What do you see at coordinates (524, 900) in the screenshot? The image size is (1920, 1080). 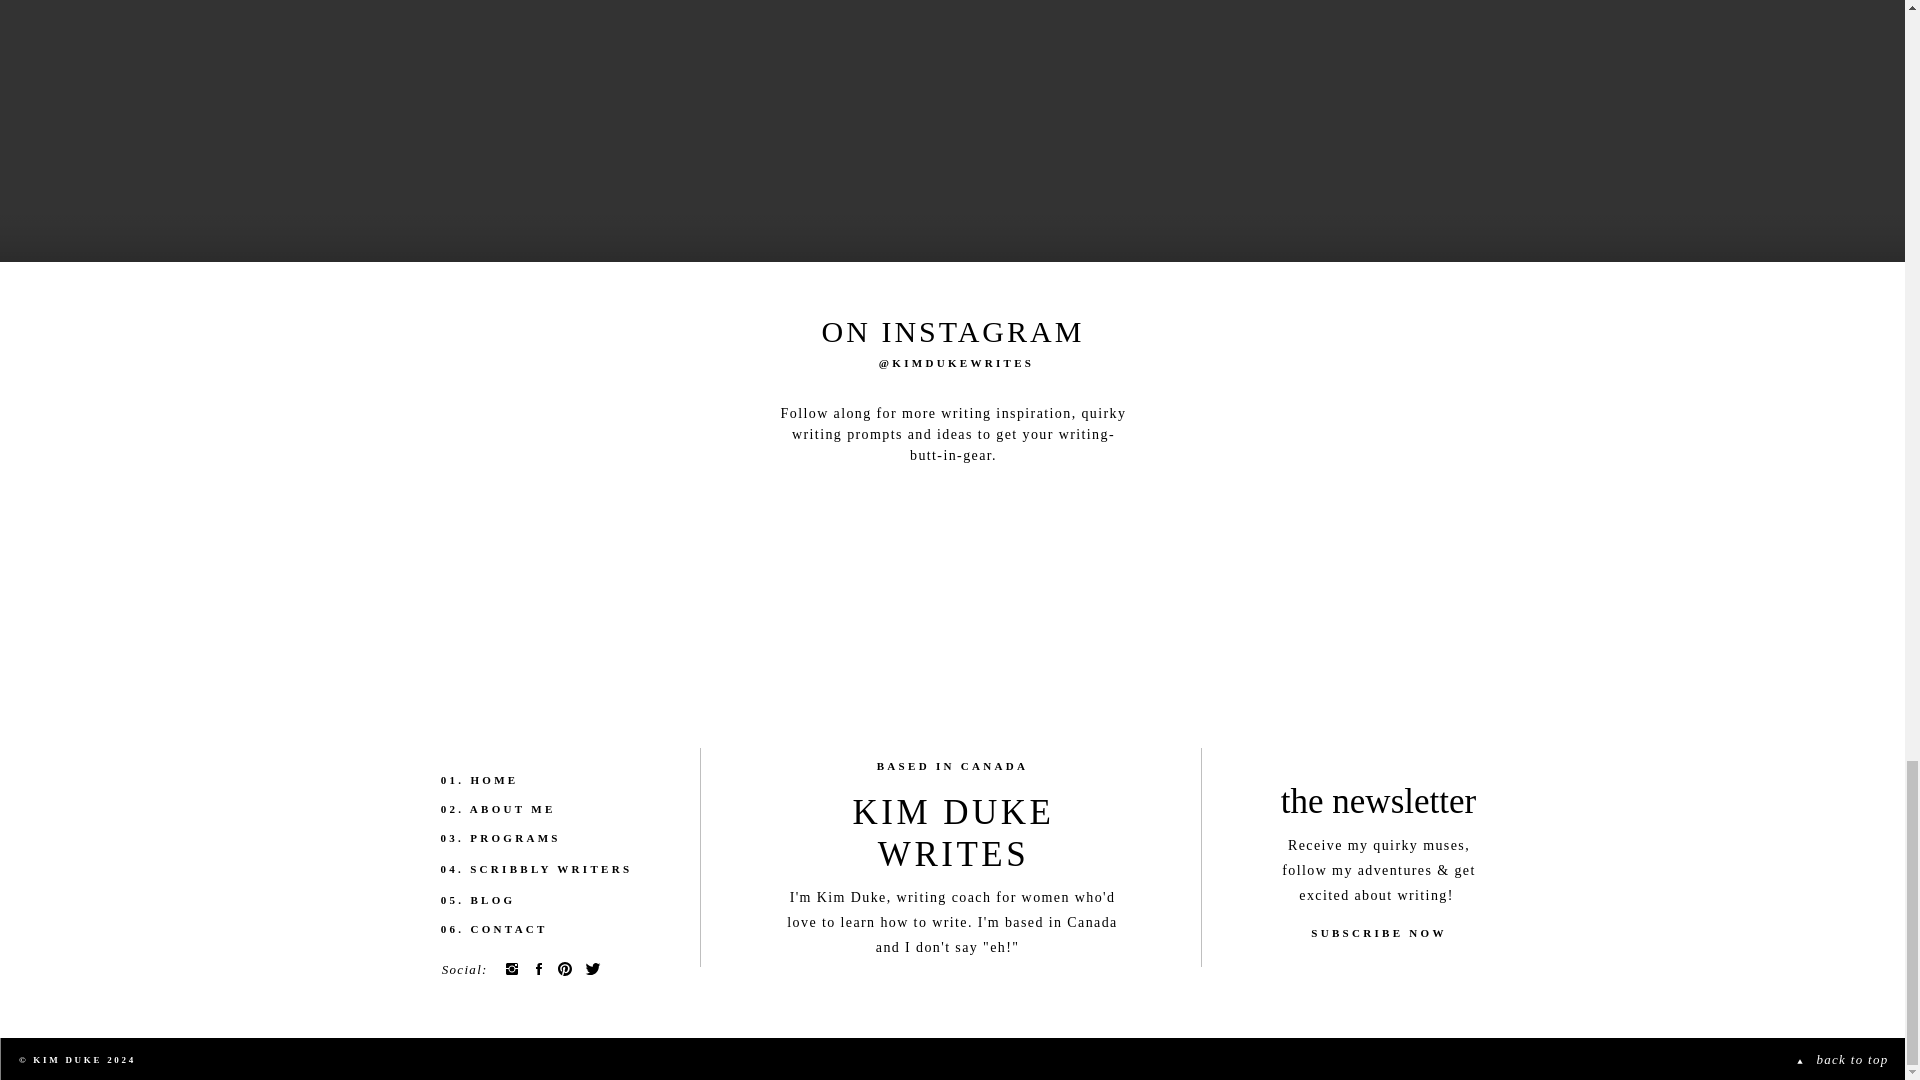 I see `05. BLOG` at bounding box center [524, 900].